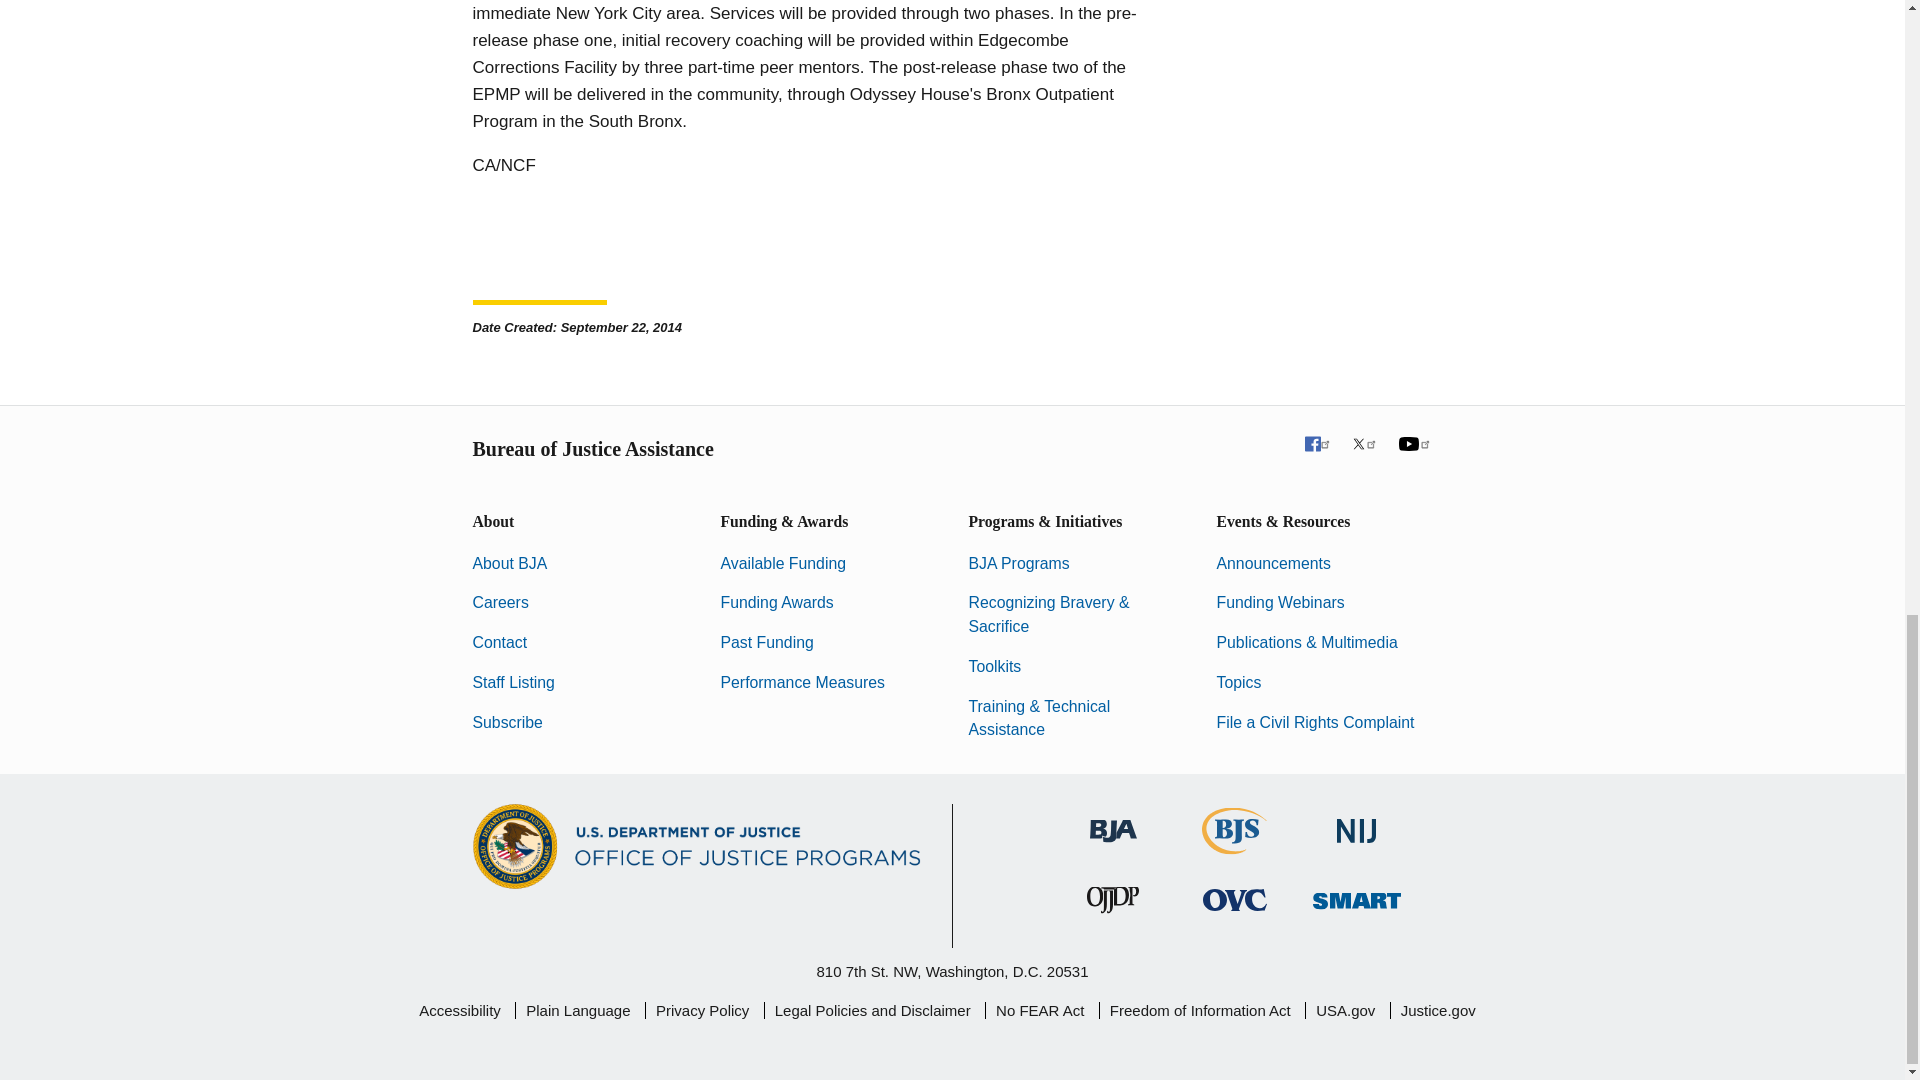 Image resolution: width=1920 pixels, height=1080 pixels. What do you see at coordinates (499, 642) in the screenshot?
I see `Contact` at bounding box center [499, 642].